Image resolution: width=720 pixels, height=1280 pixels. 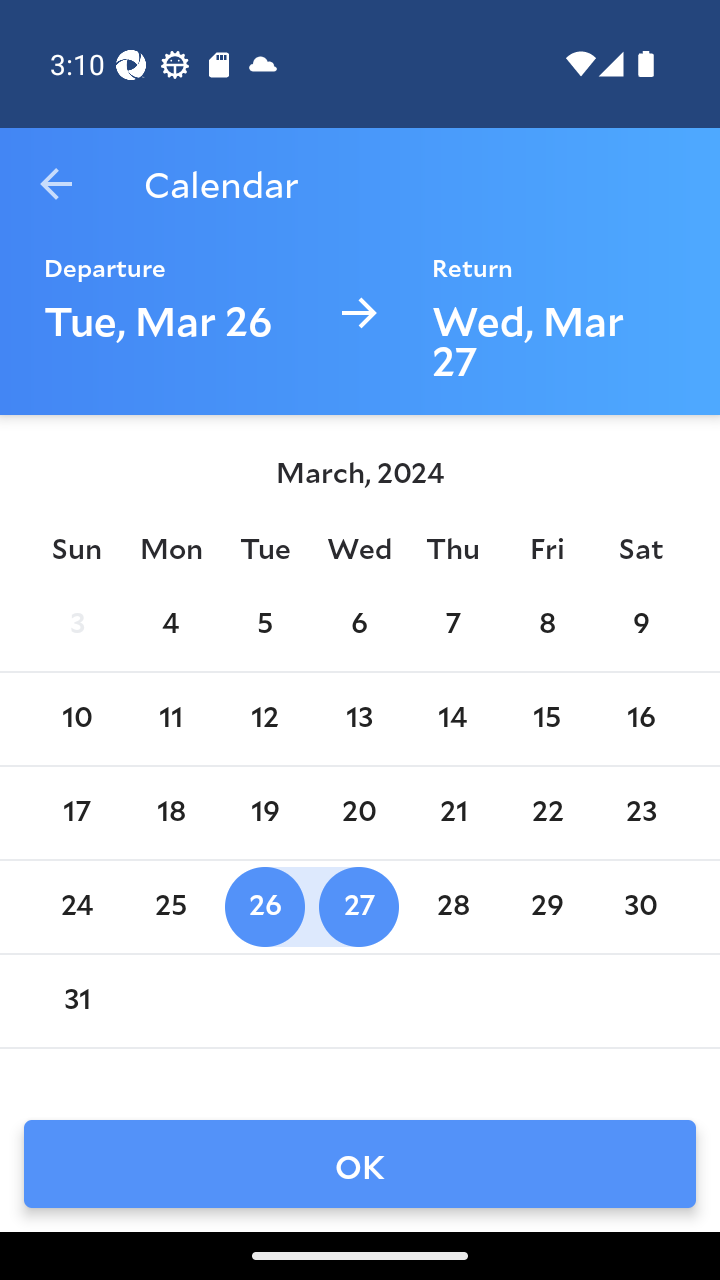 I want to click on 10, so click(x=76, y=718).